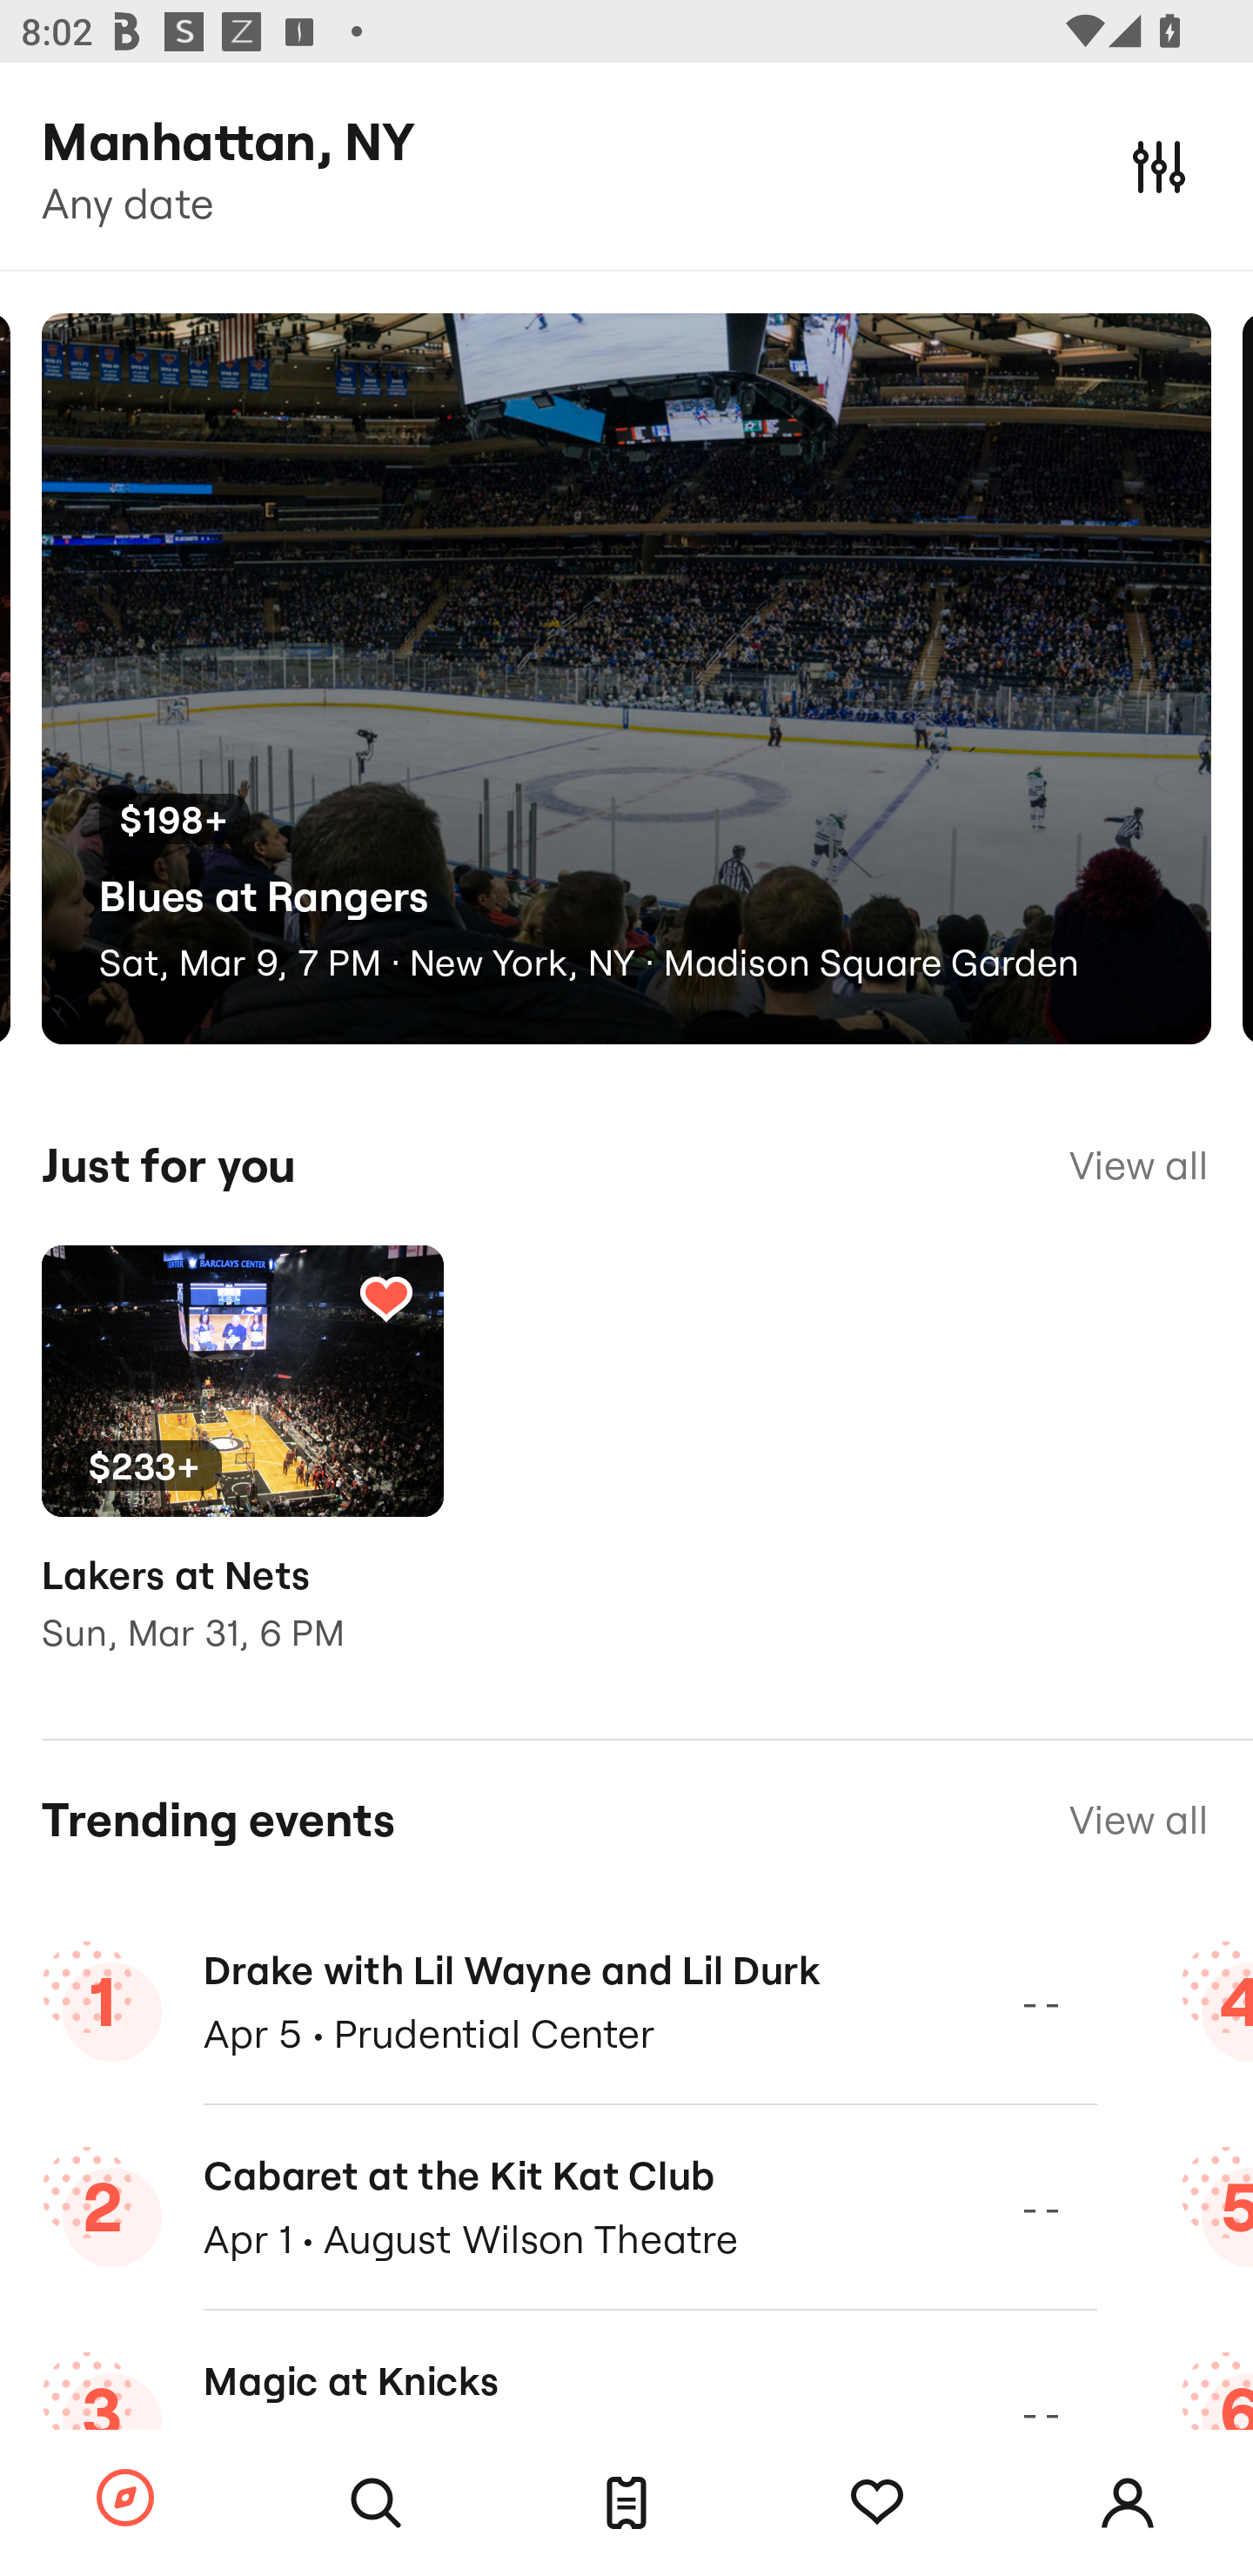  Describe the element at coordinates (385, 1298) in the screenshot. I see `Tracking` at that location.